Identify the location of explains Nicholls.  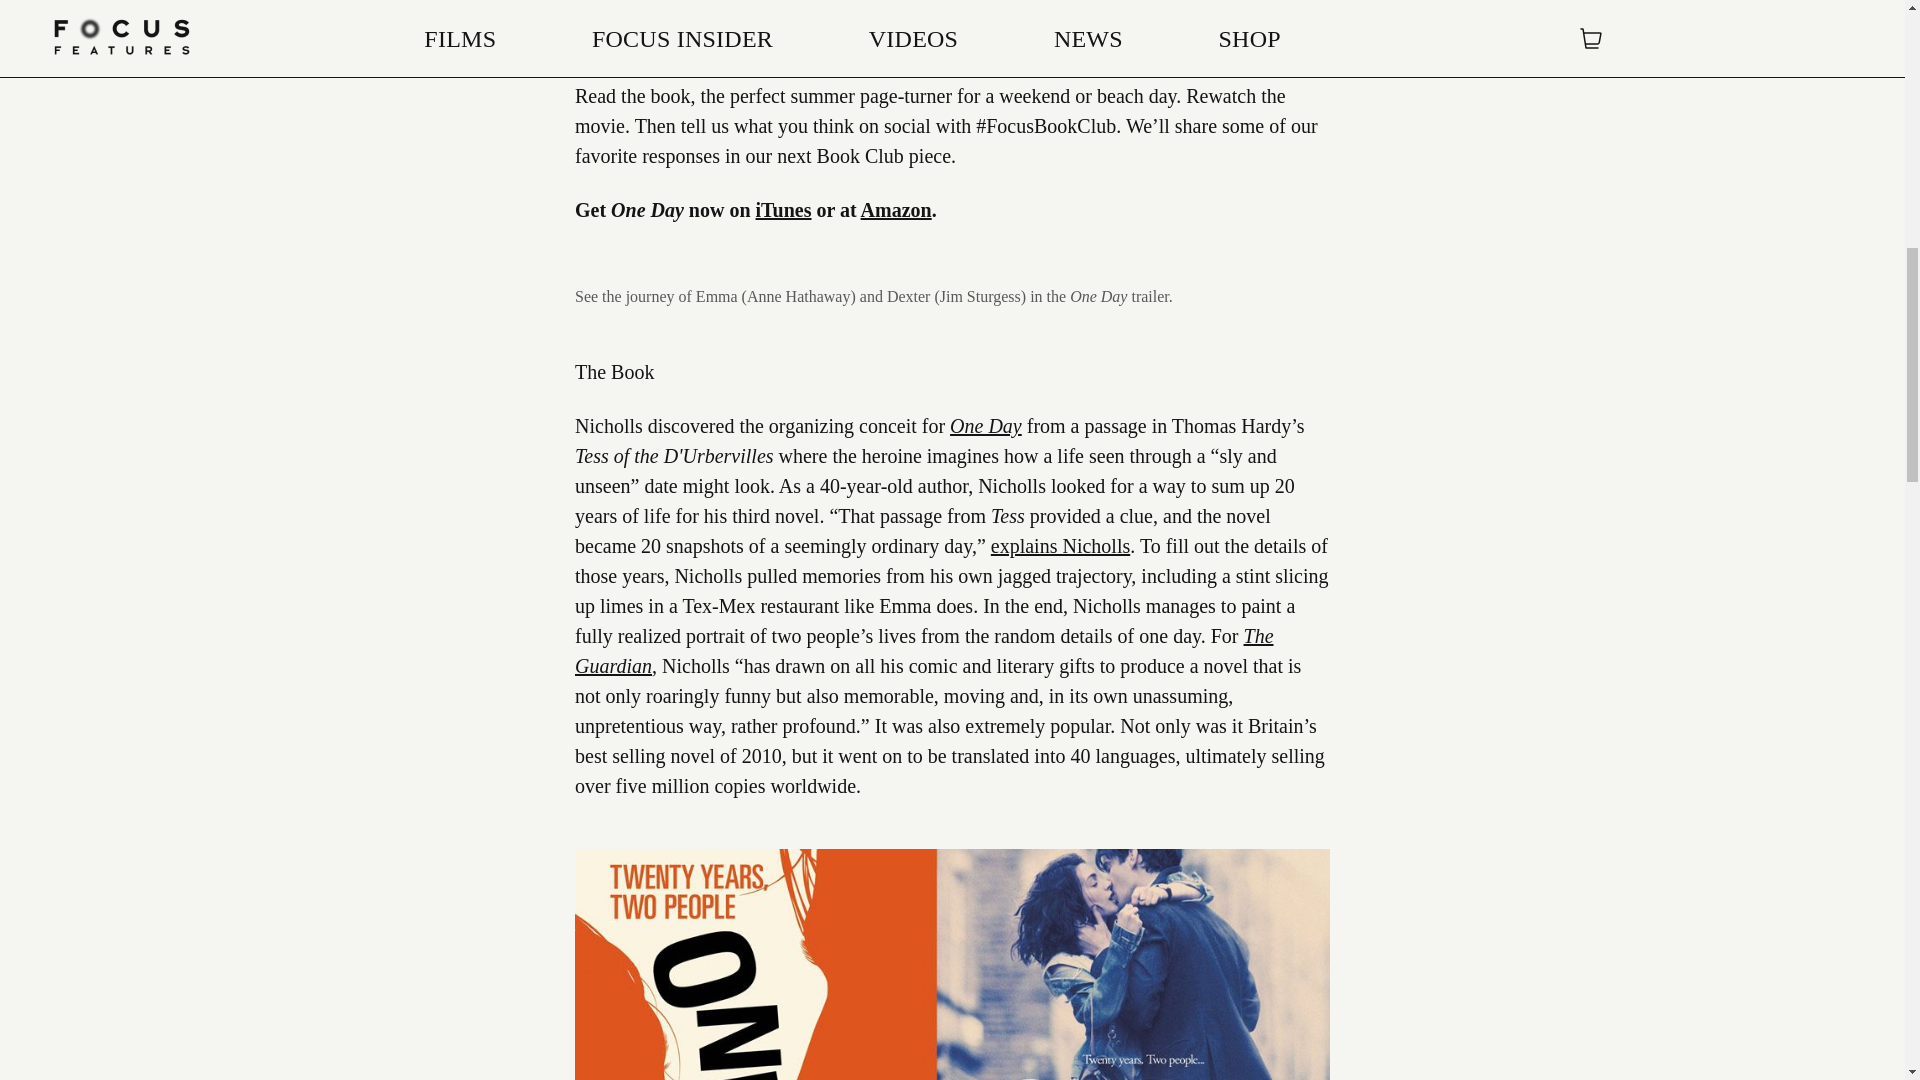
(1060, 546).